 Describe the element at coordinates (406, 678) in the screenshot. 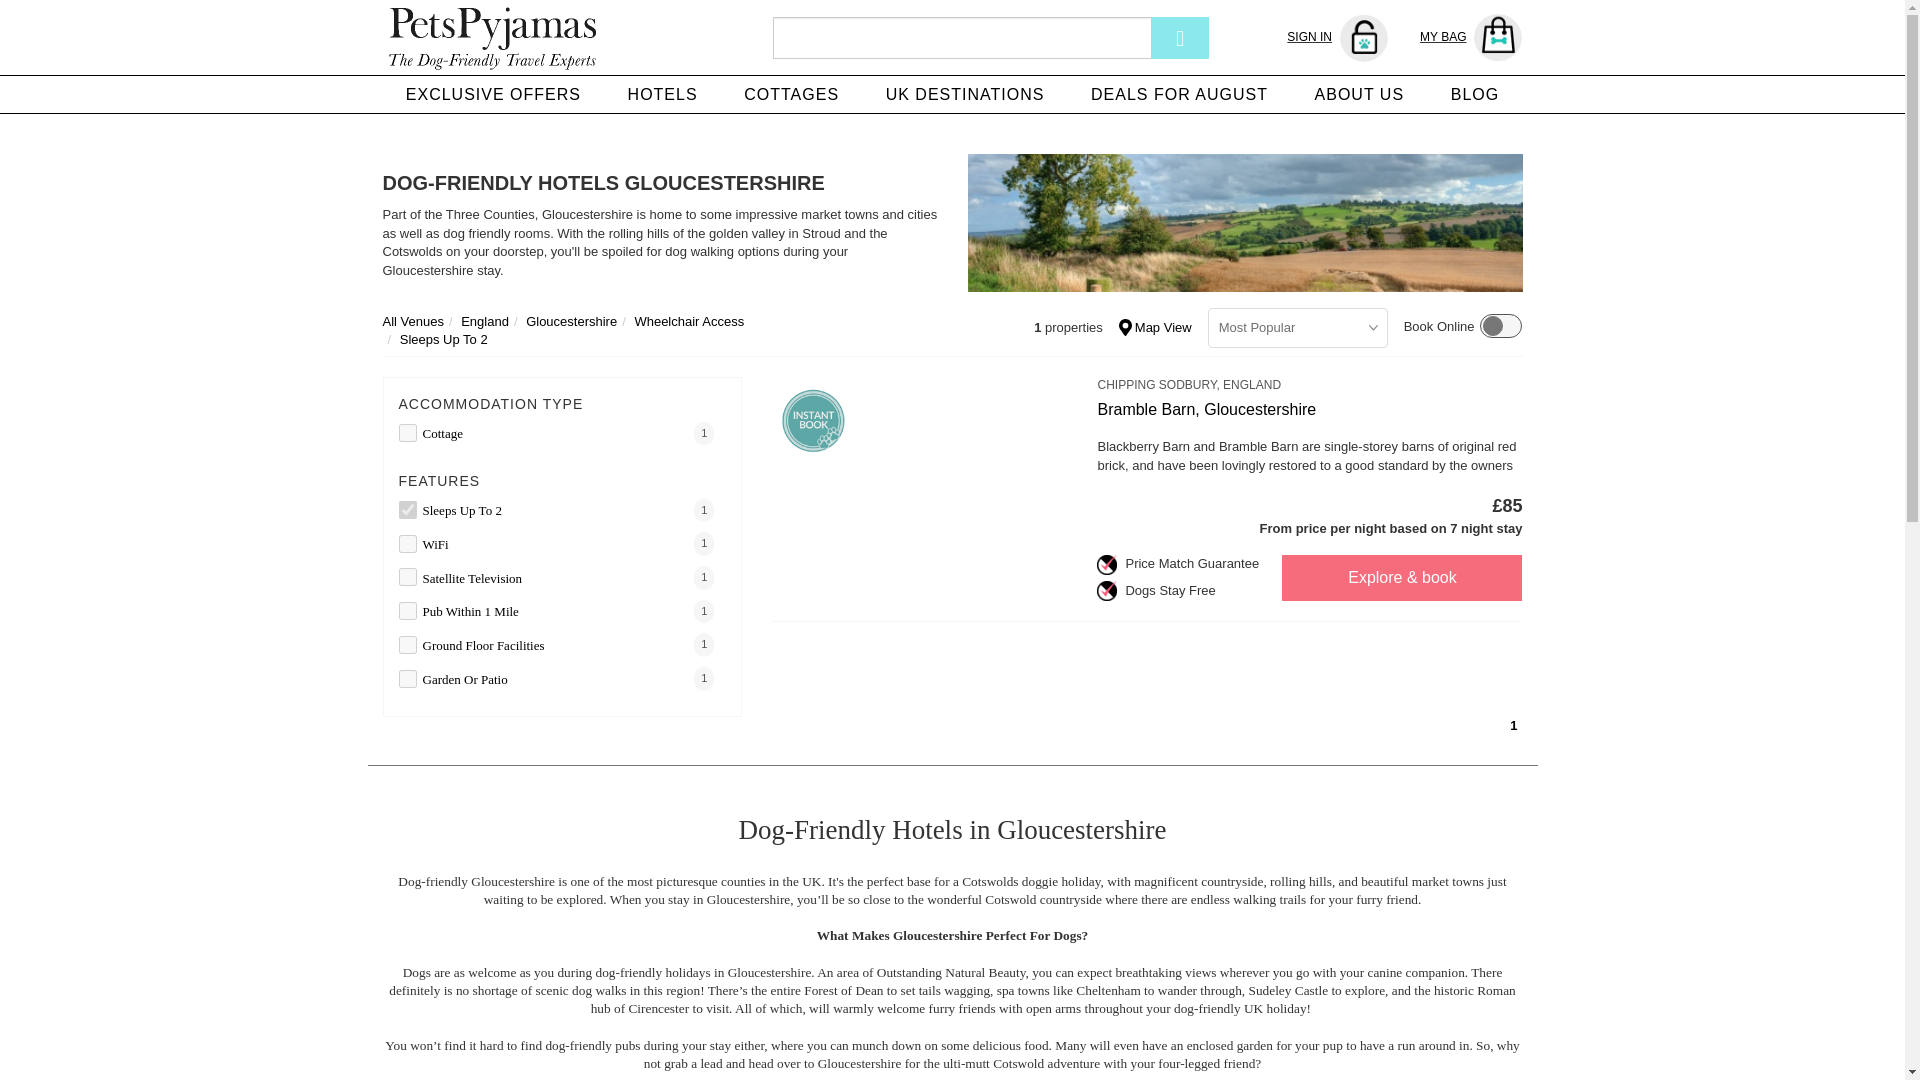

I see `on` at that location.